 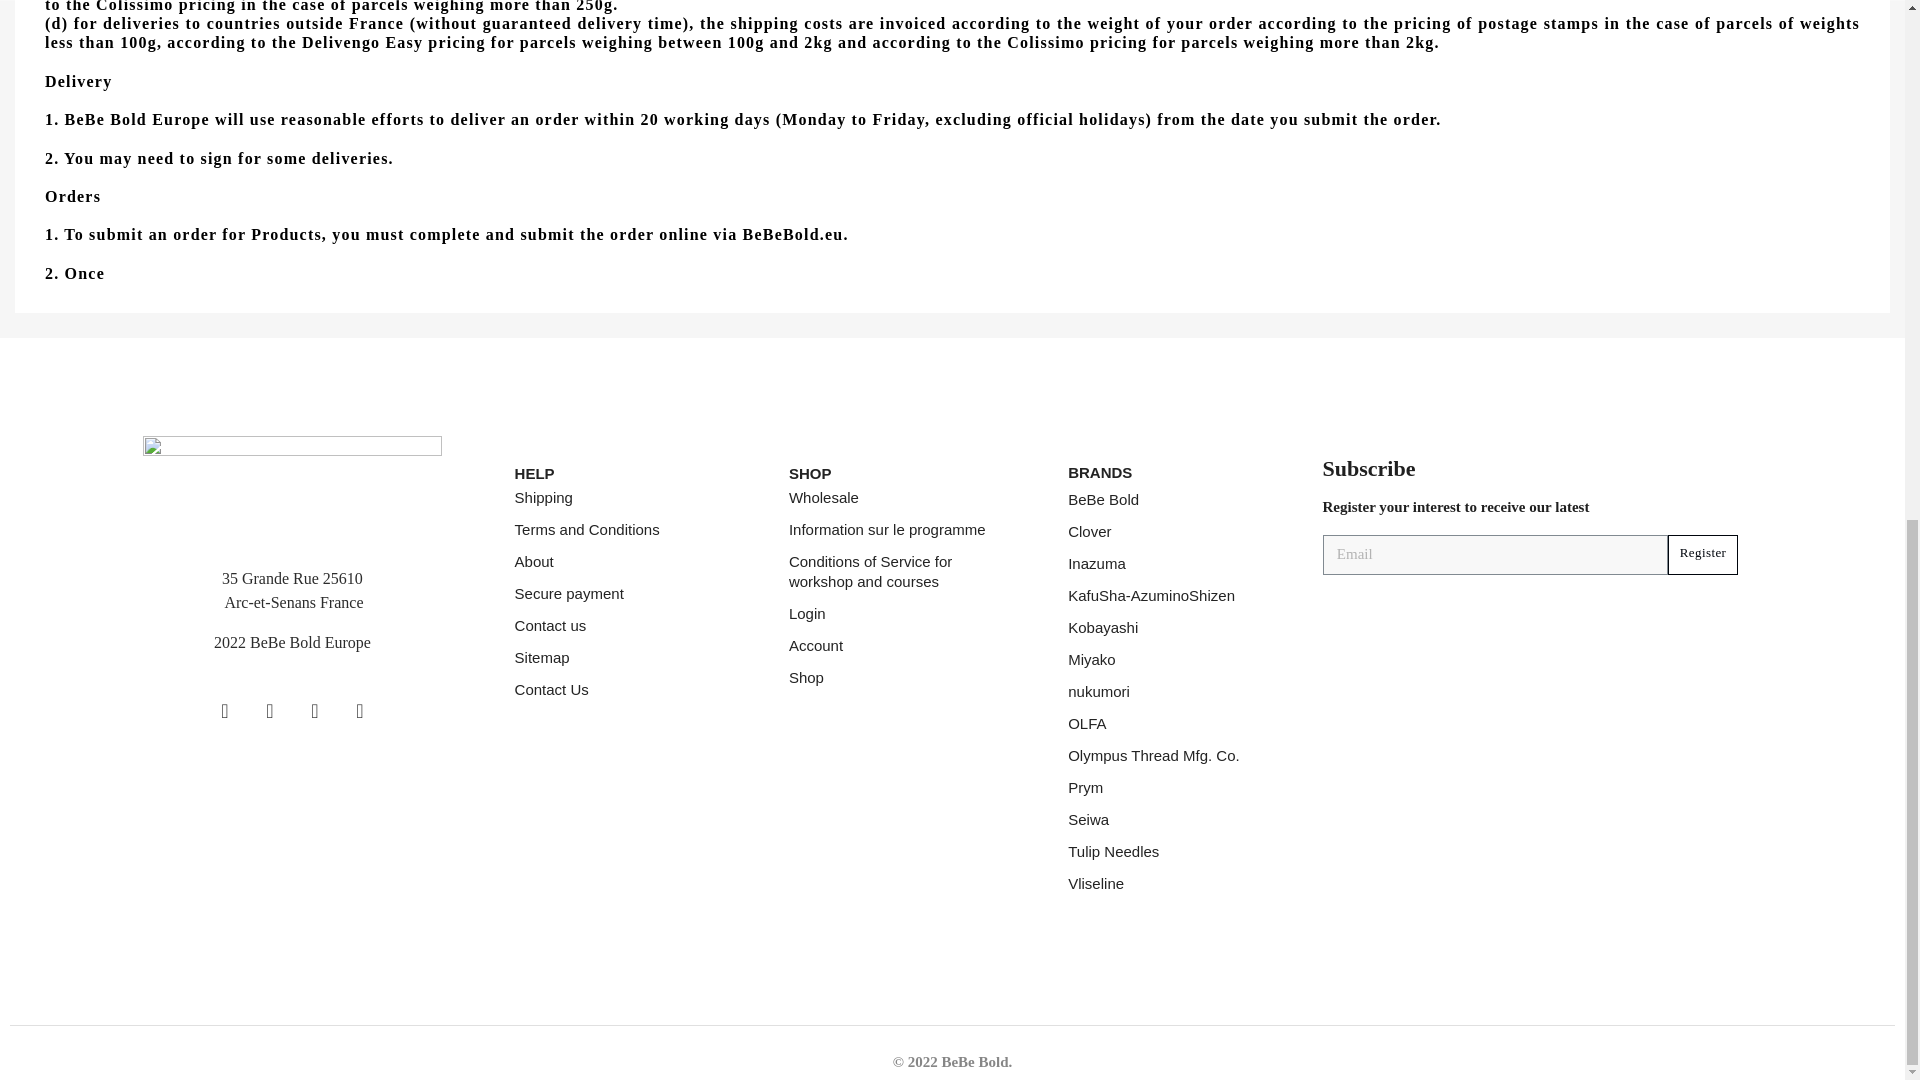 What do you see at coordinates (543, 498) in the screenshot?
I see `Shipping` at bounding box center [543, 498].